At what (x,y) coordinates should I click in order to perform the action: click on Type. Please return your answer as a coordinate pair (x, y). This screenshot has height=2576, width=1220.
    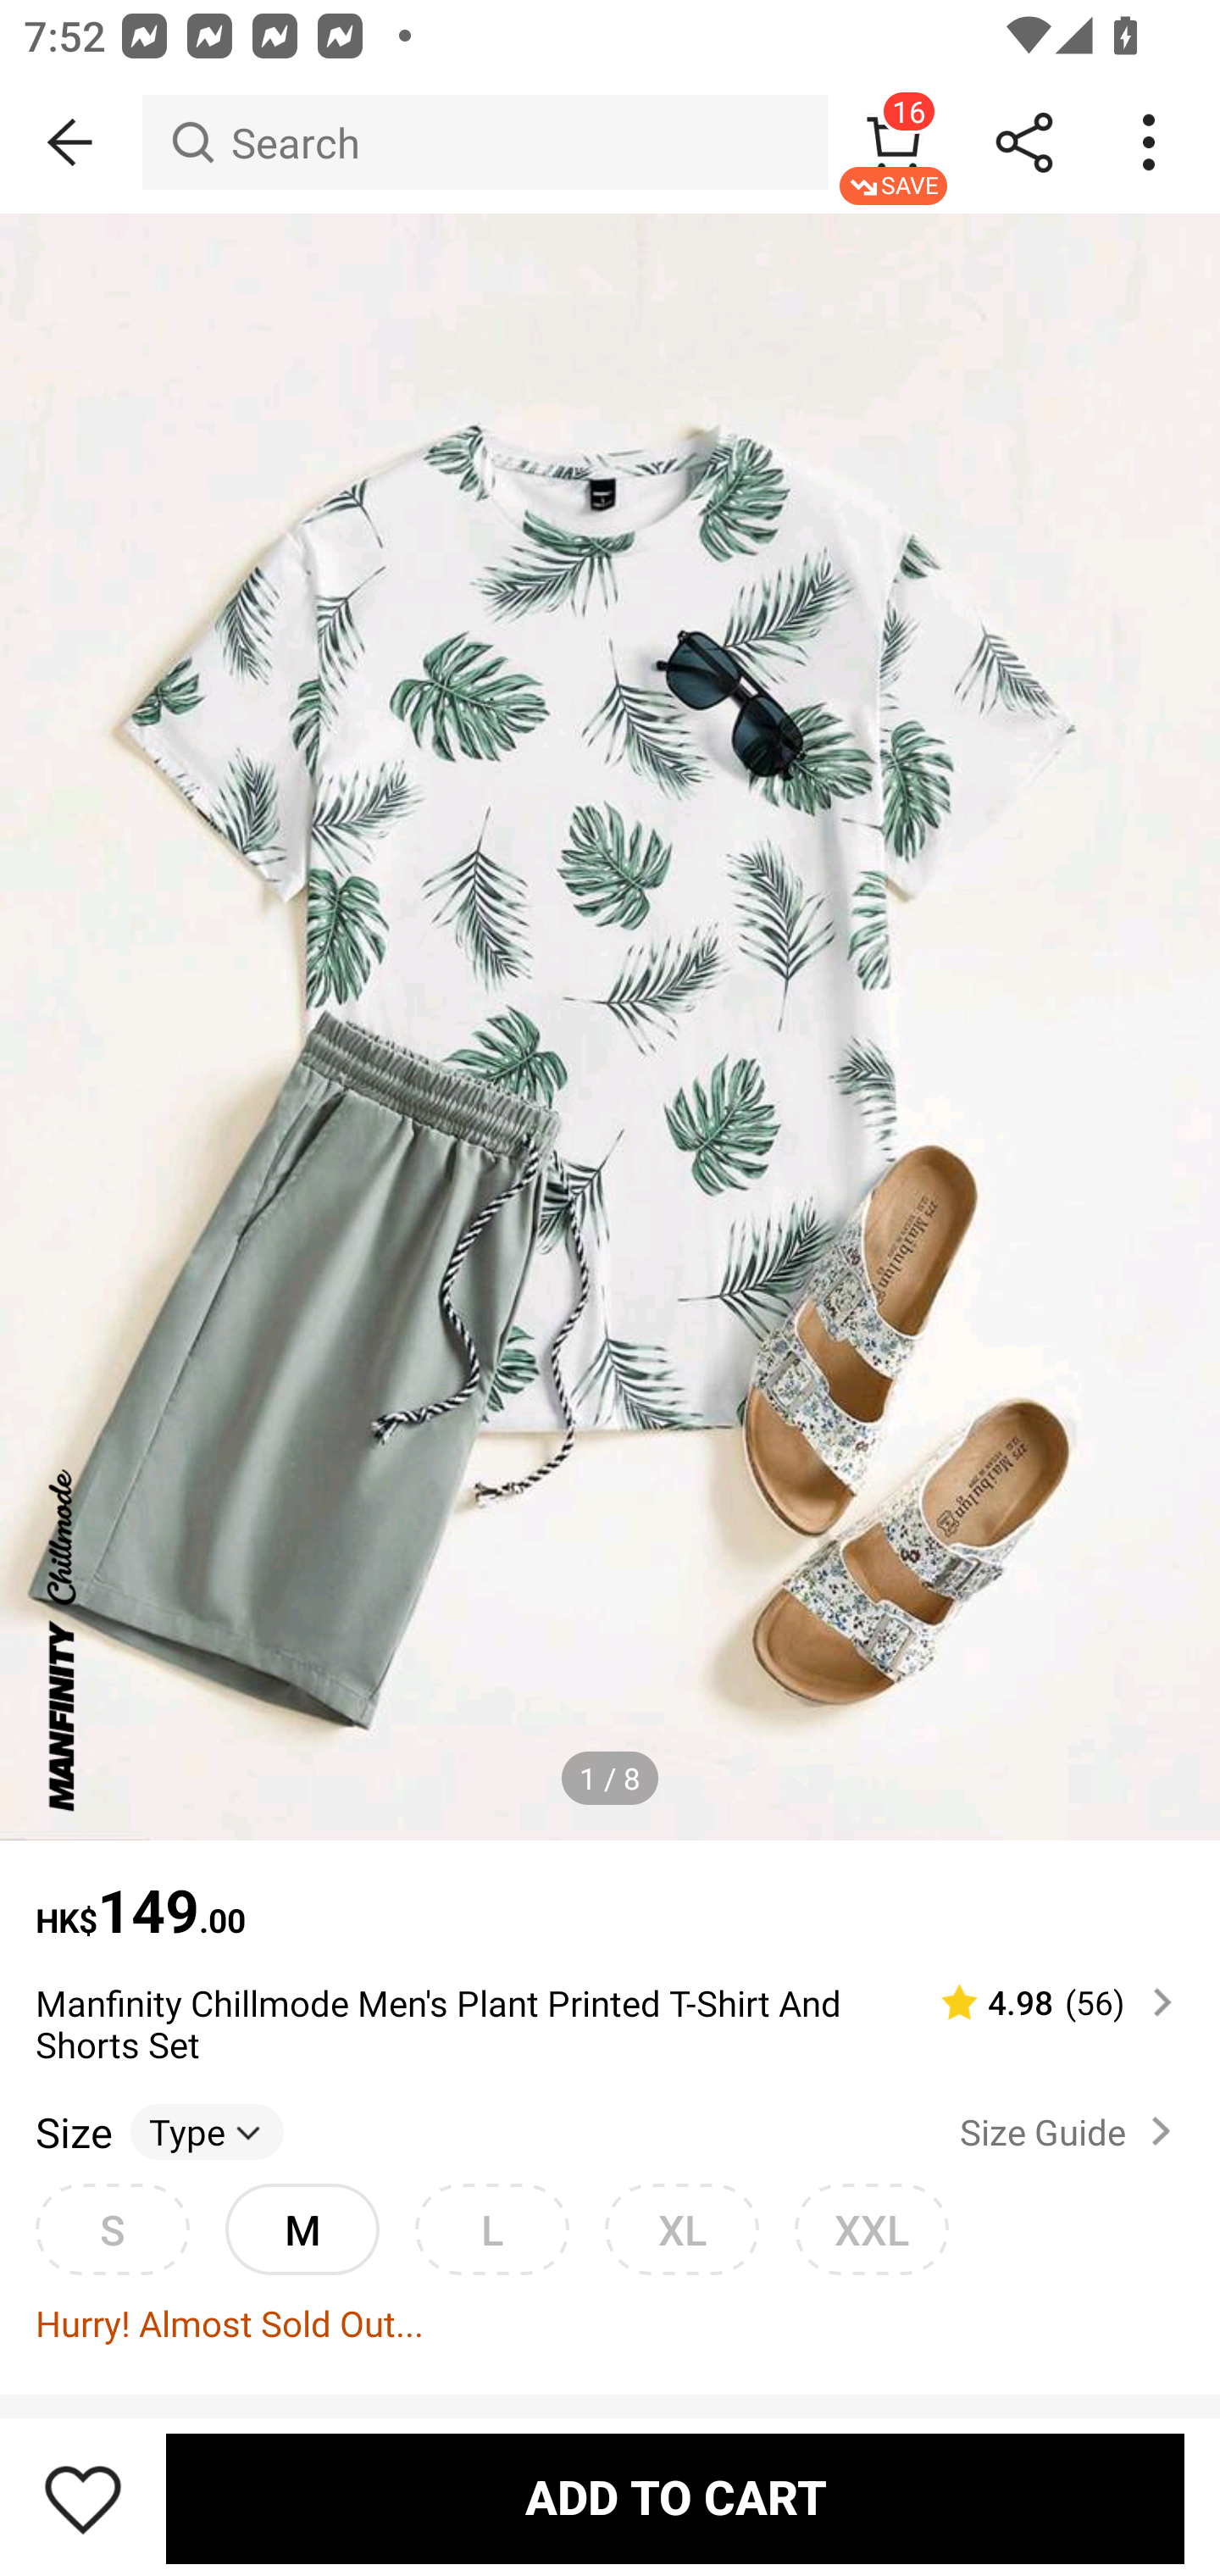
    Looking at the image, I should click on (207, 2131).